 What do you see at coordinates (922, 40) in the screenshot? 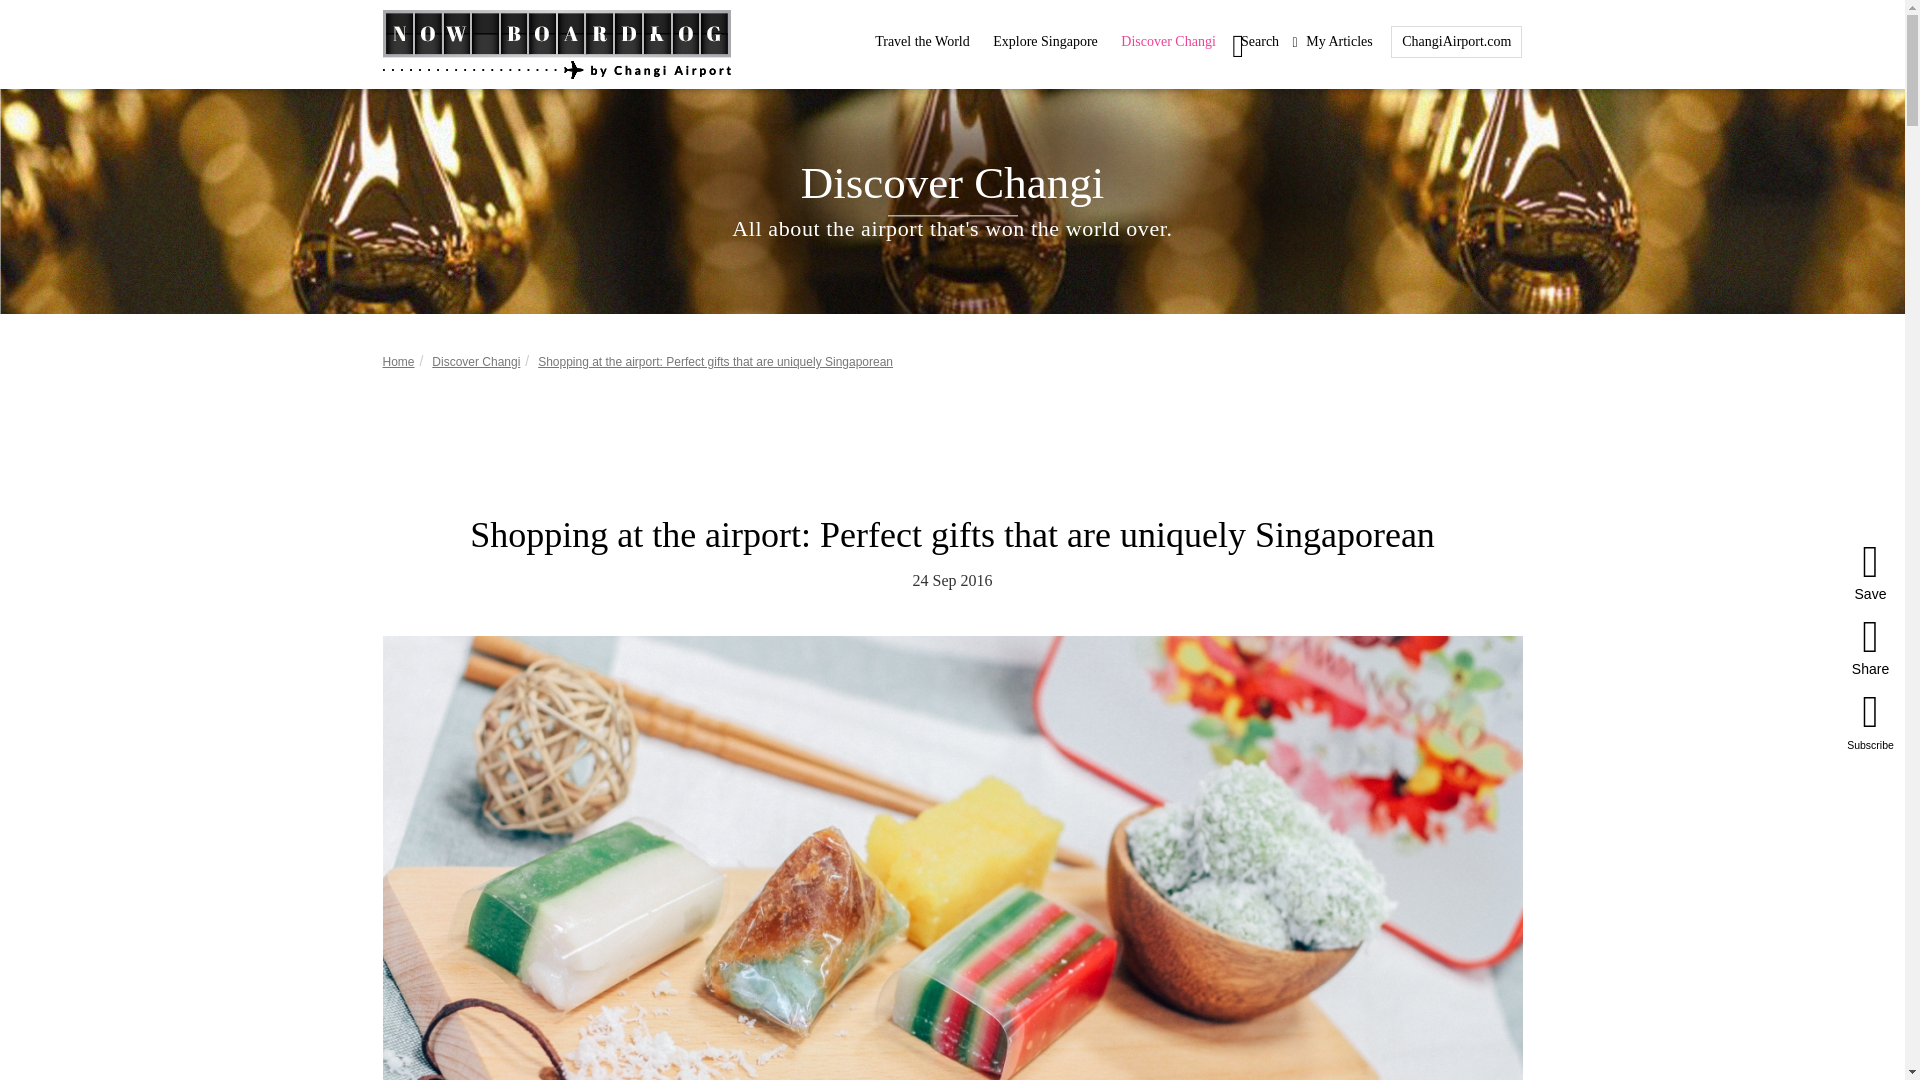
I see `Travel the World` at bounding box center [922, 40].